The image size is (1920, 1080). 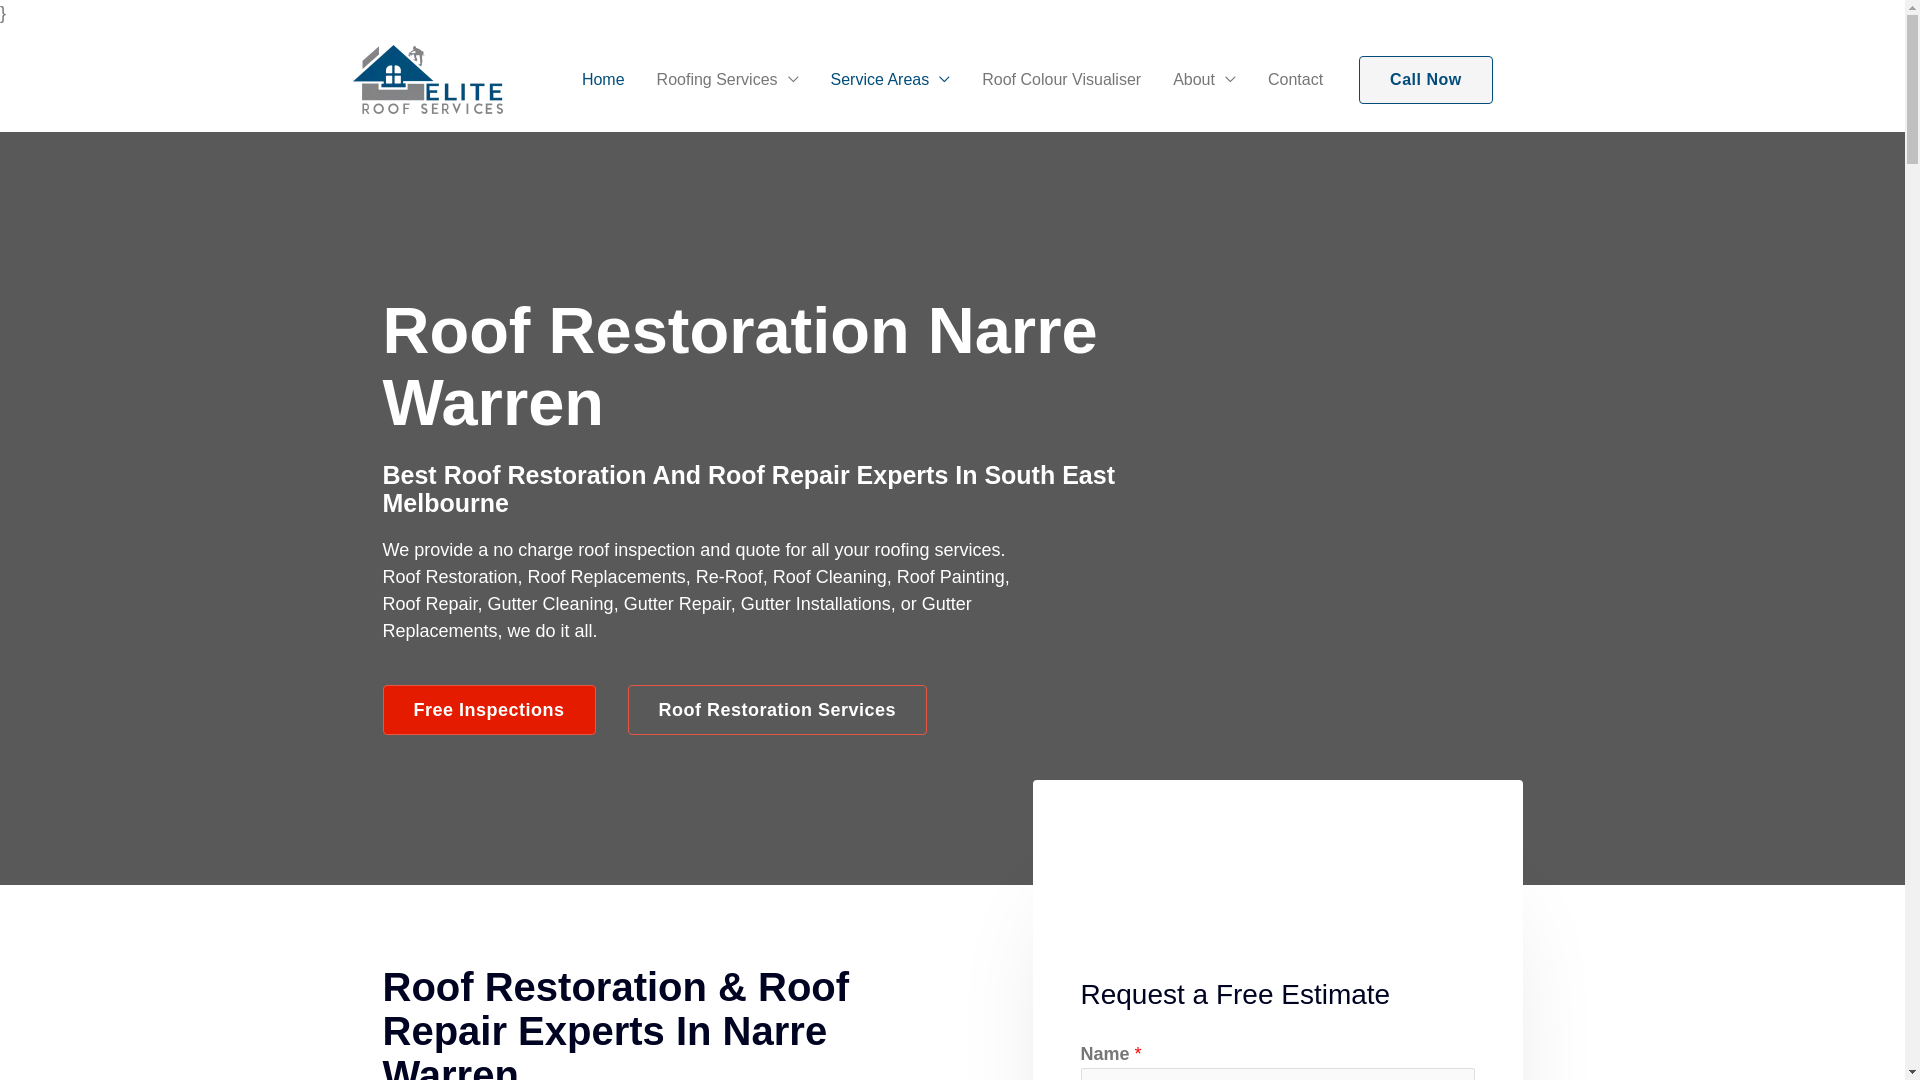 I want to click on Call Now, so click(x=1426, y=80).